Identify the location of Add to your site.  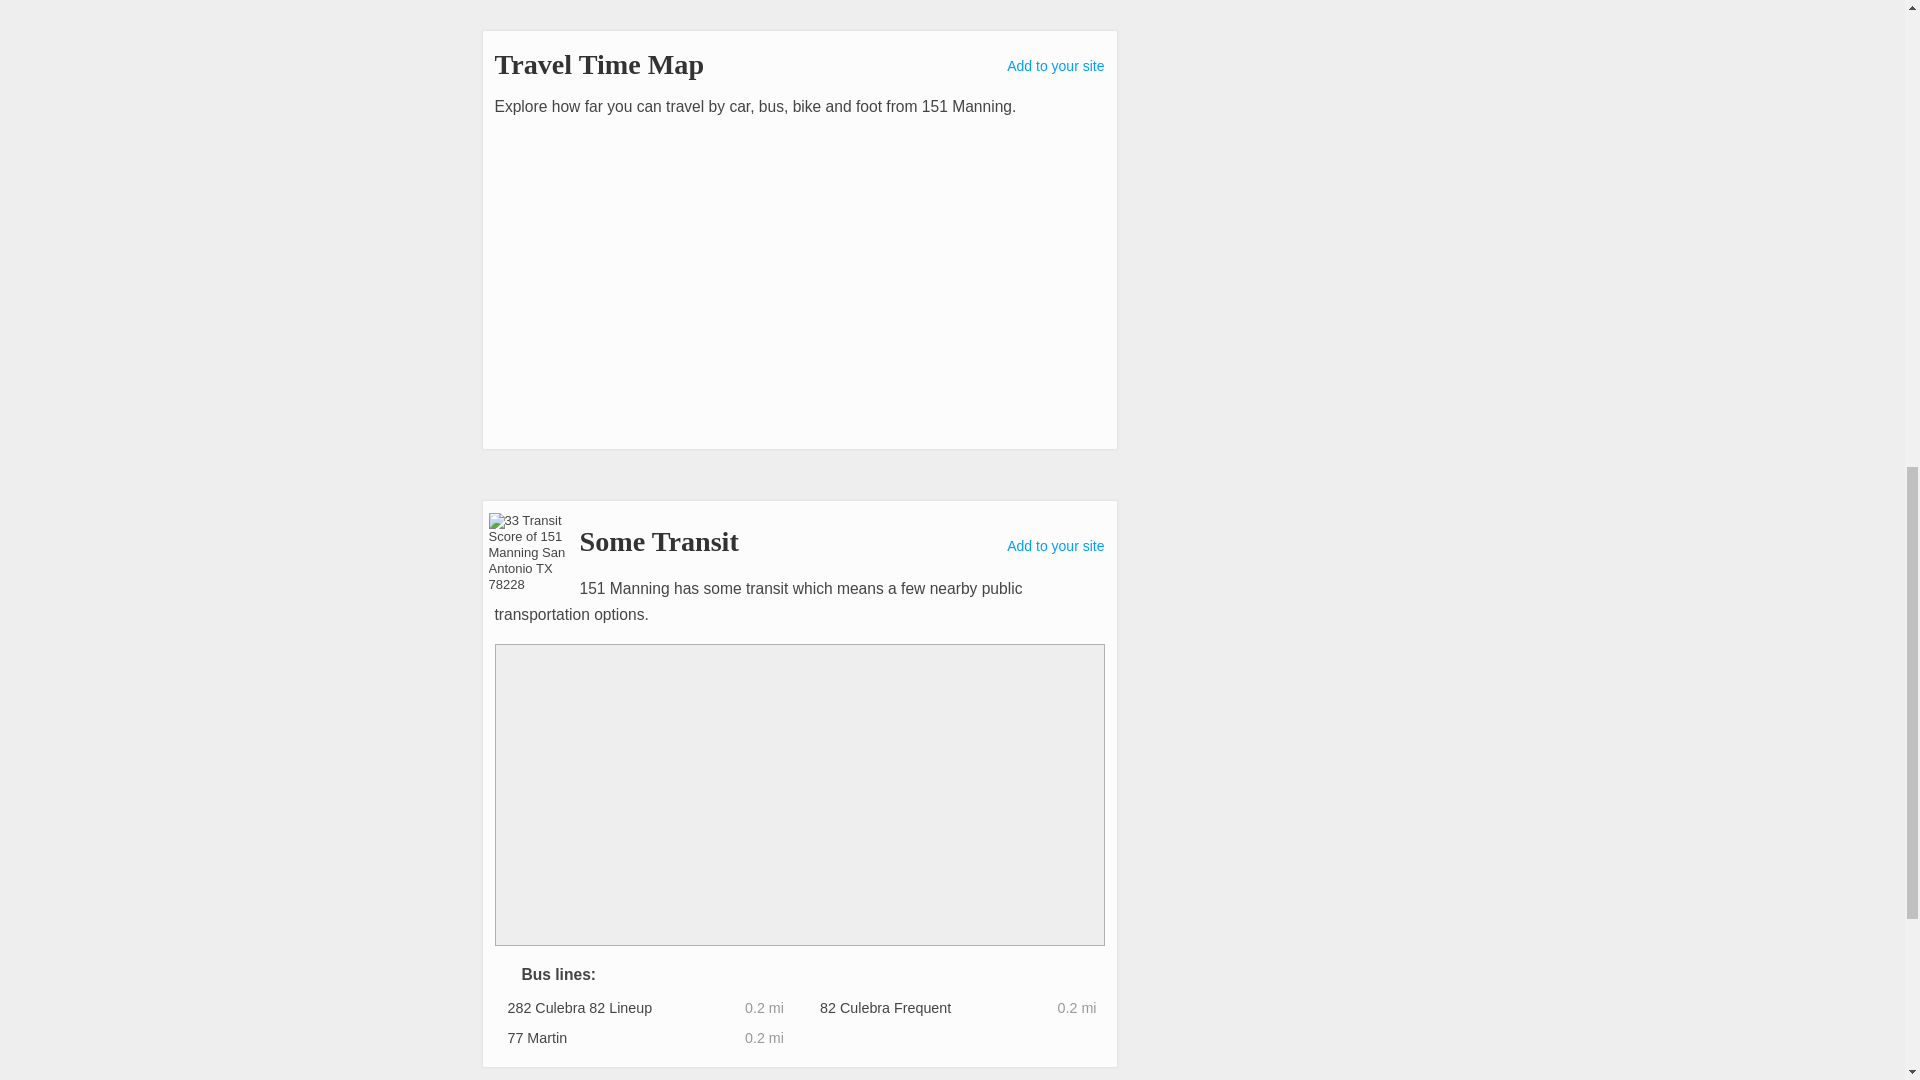
(1055, 66).